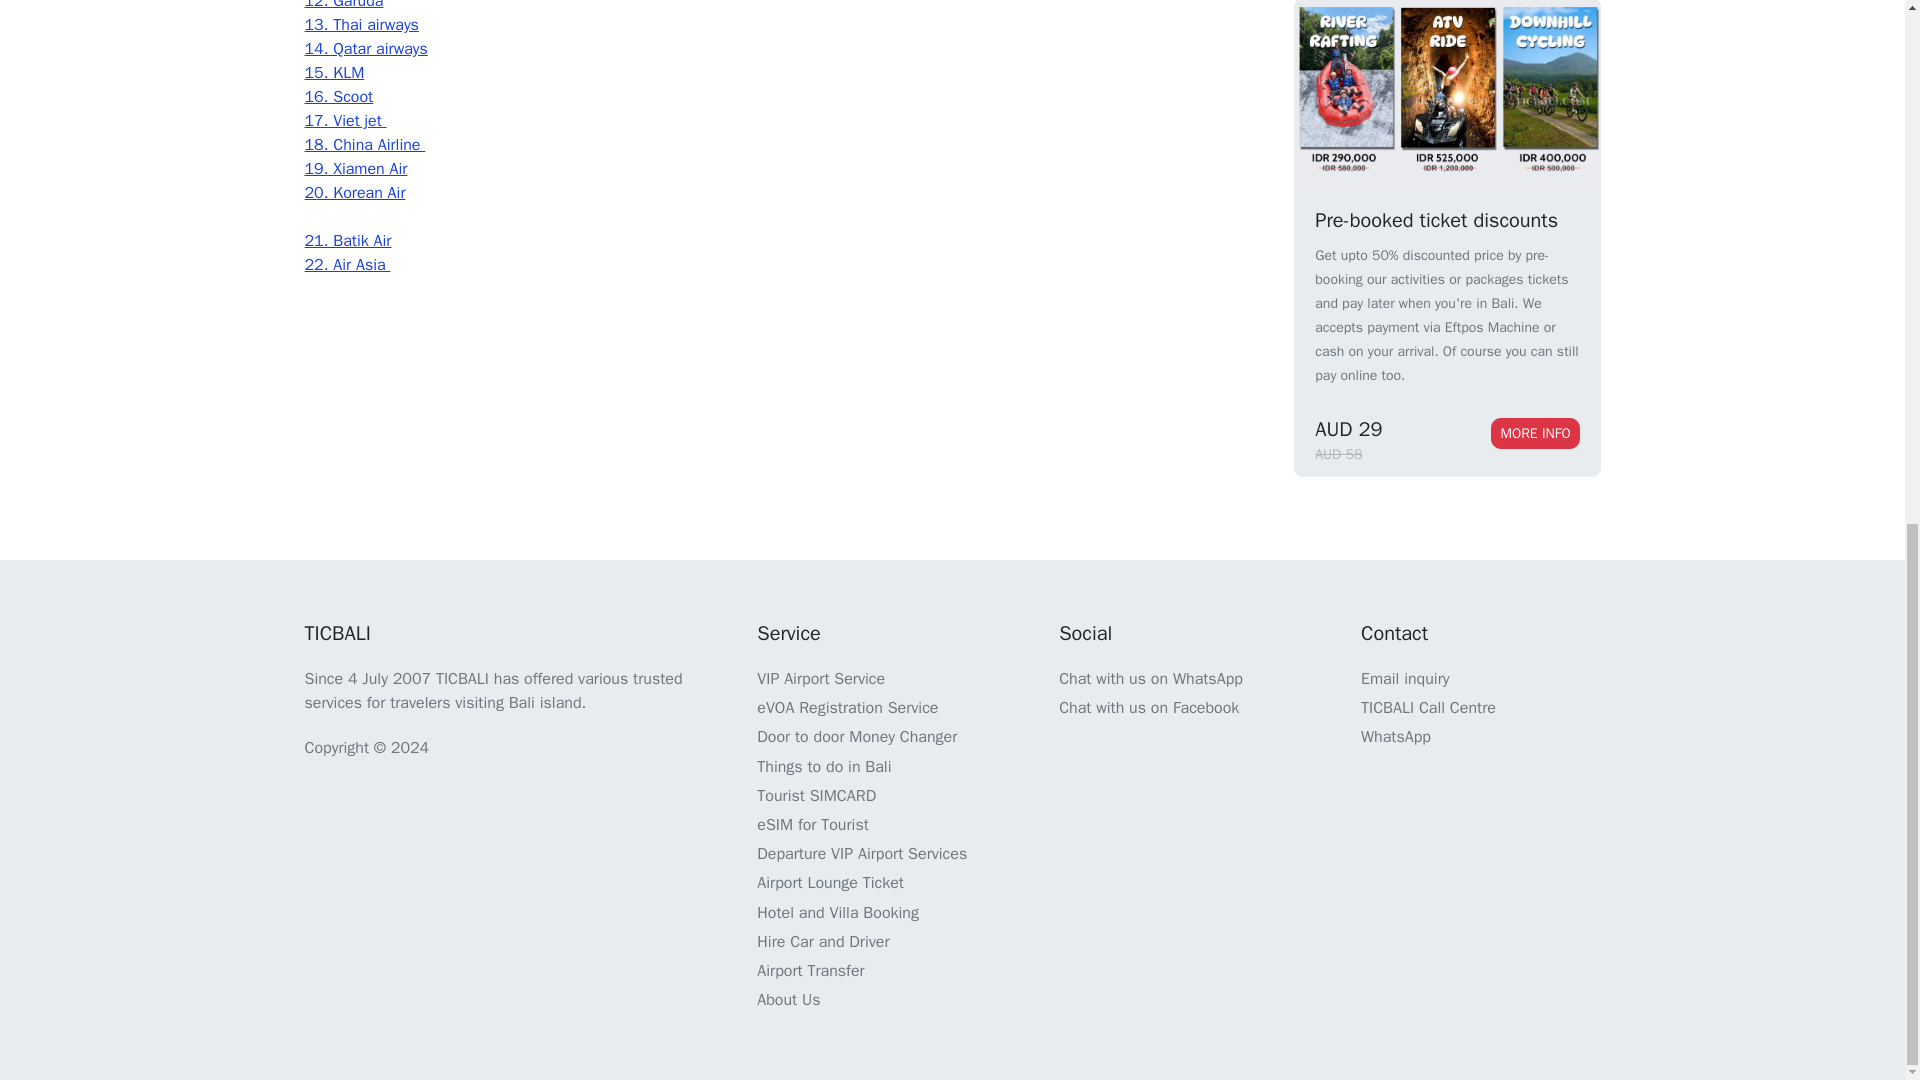  I want to click on Chat with us on Facebook, so click(1148, 708).